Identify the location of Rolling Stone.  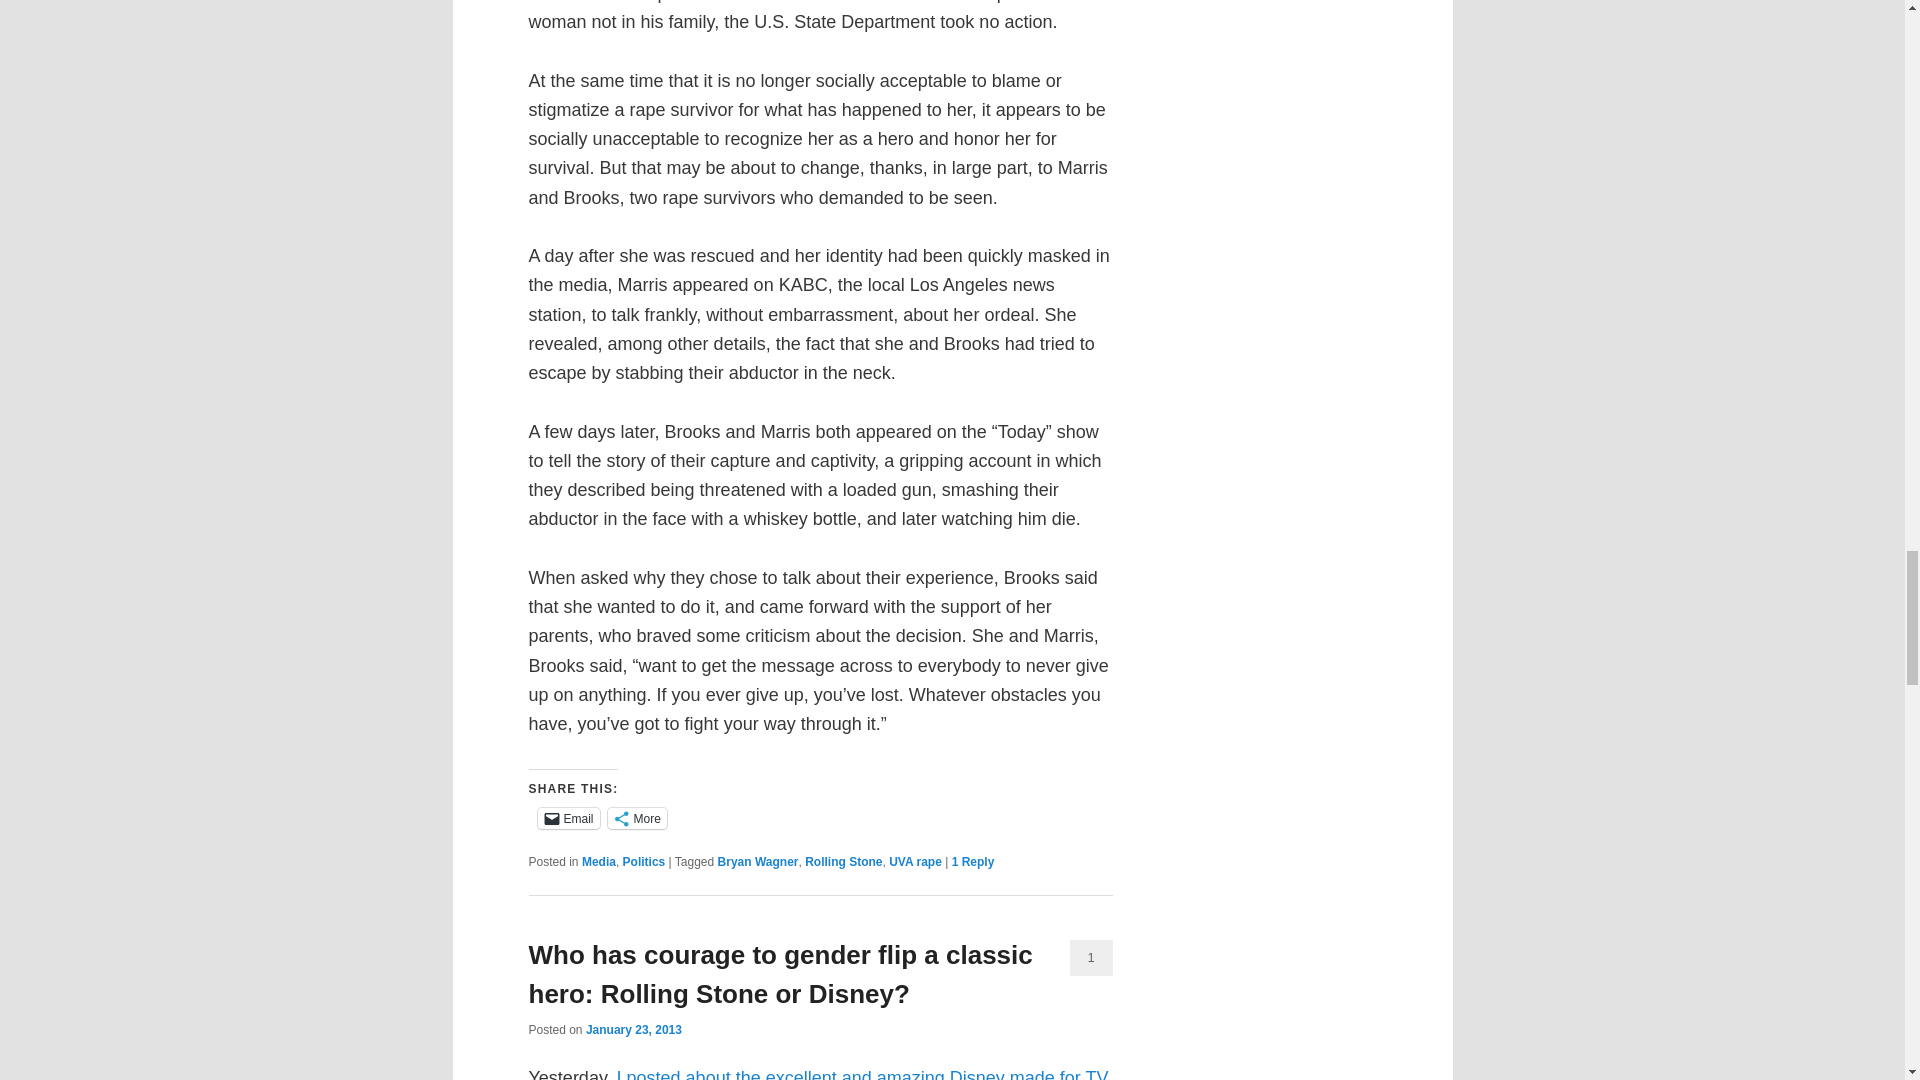
(842, 862).